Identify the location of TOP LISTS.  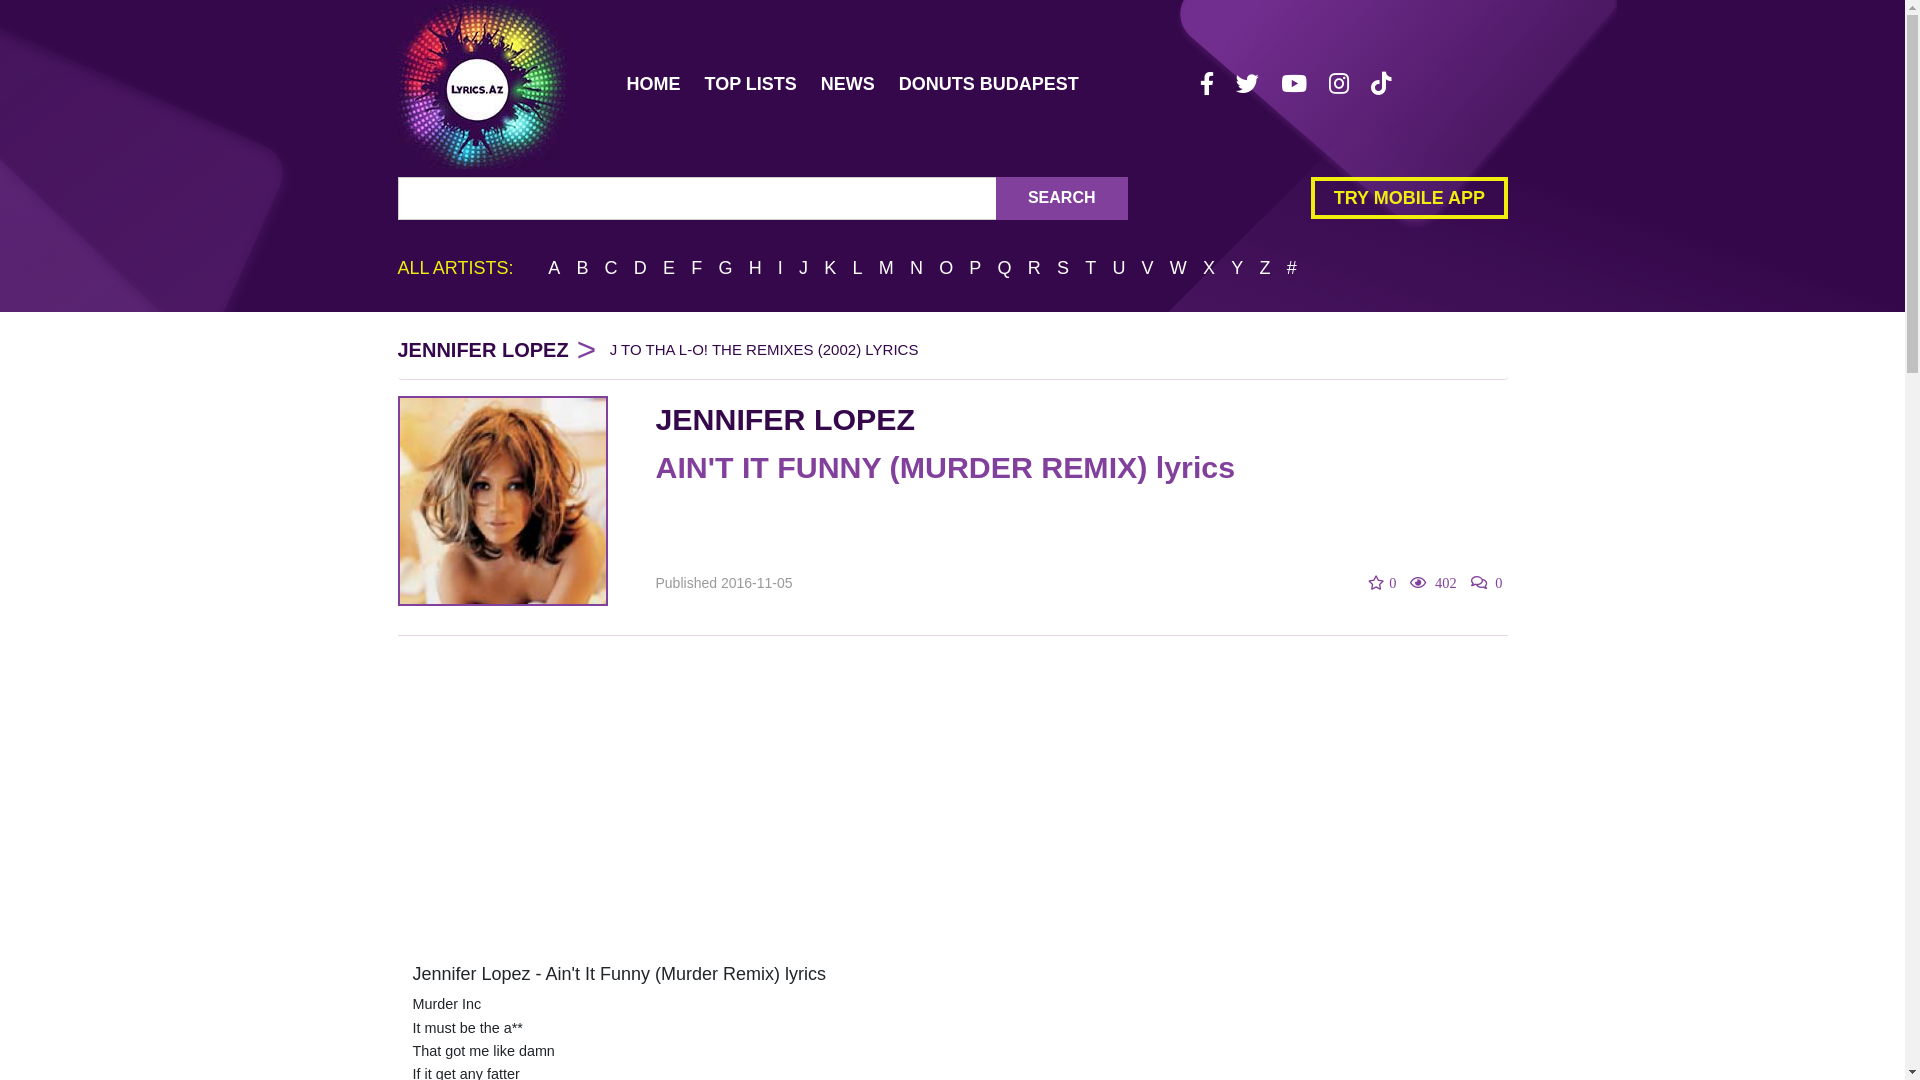
(750, 84).